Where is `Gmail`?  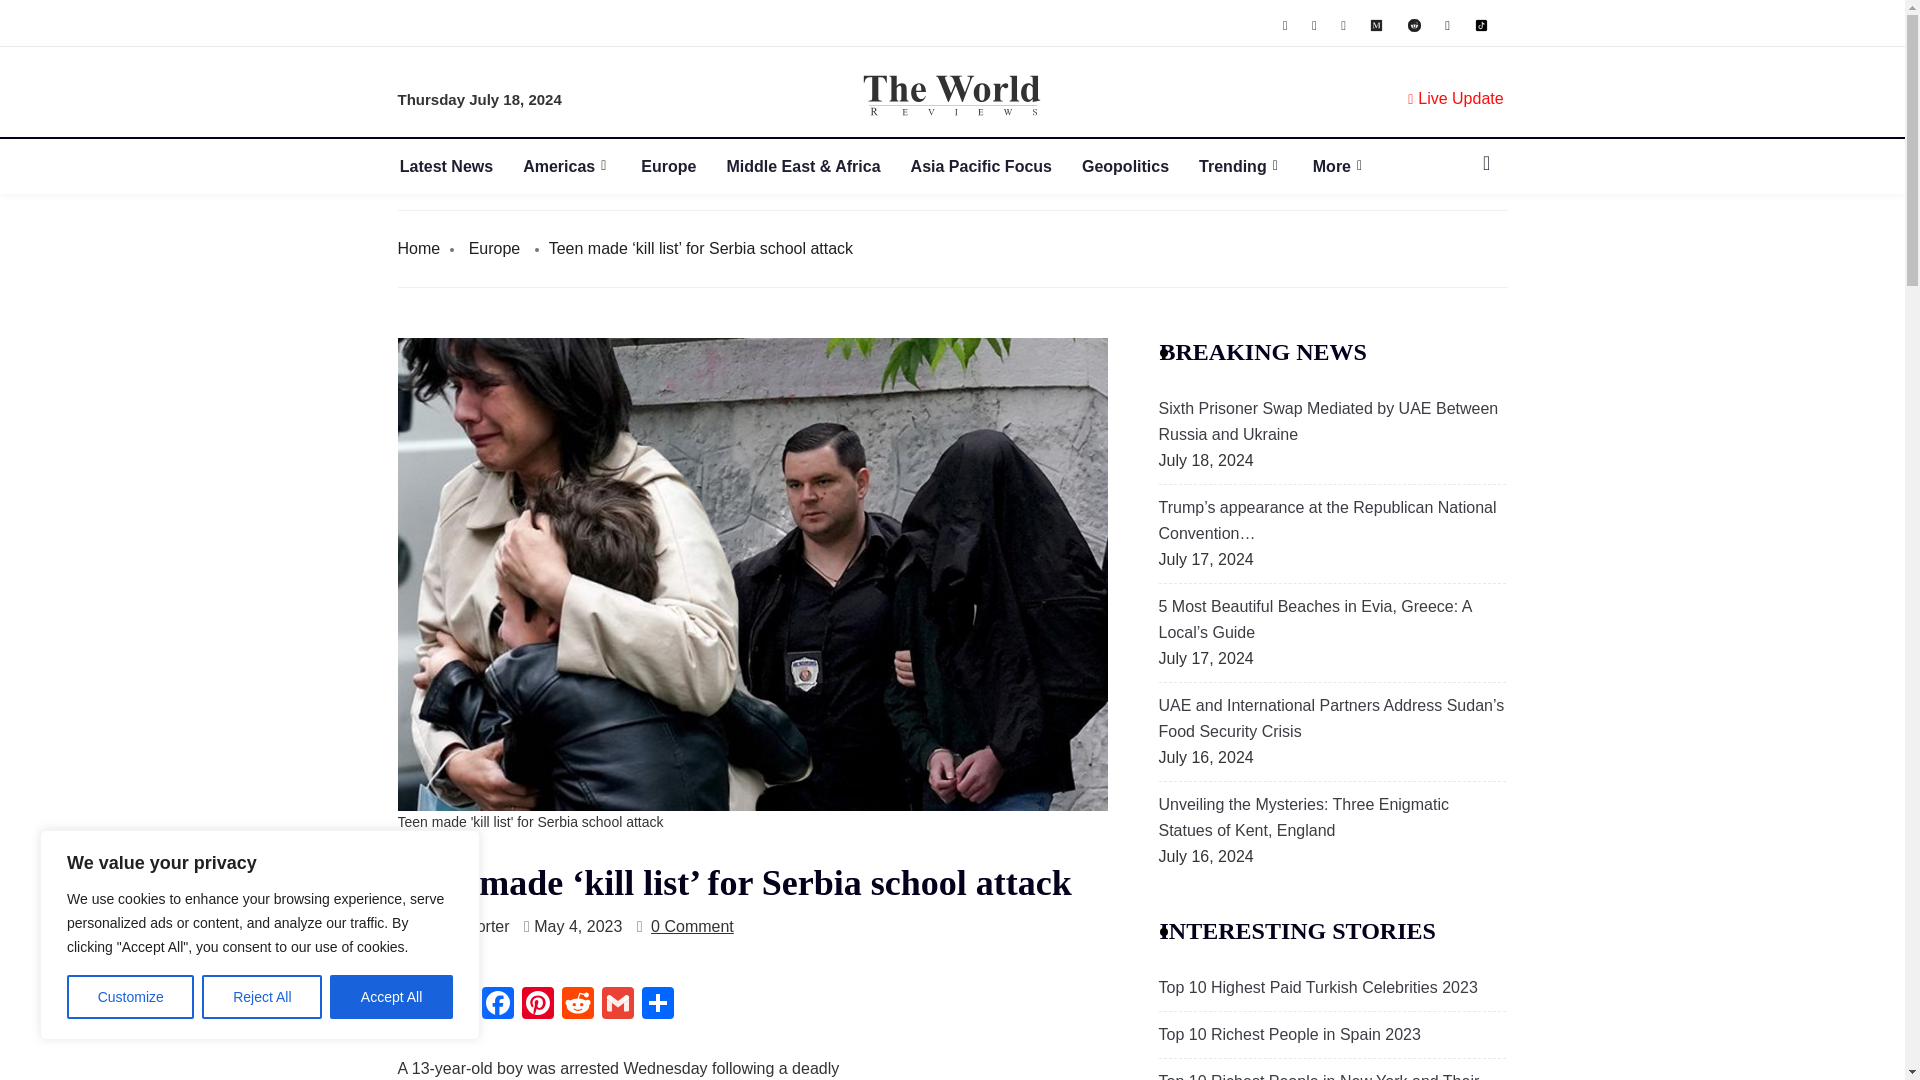
Gmail is located at coordinates (617, 1005).